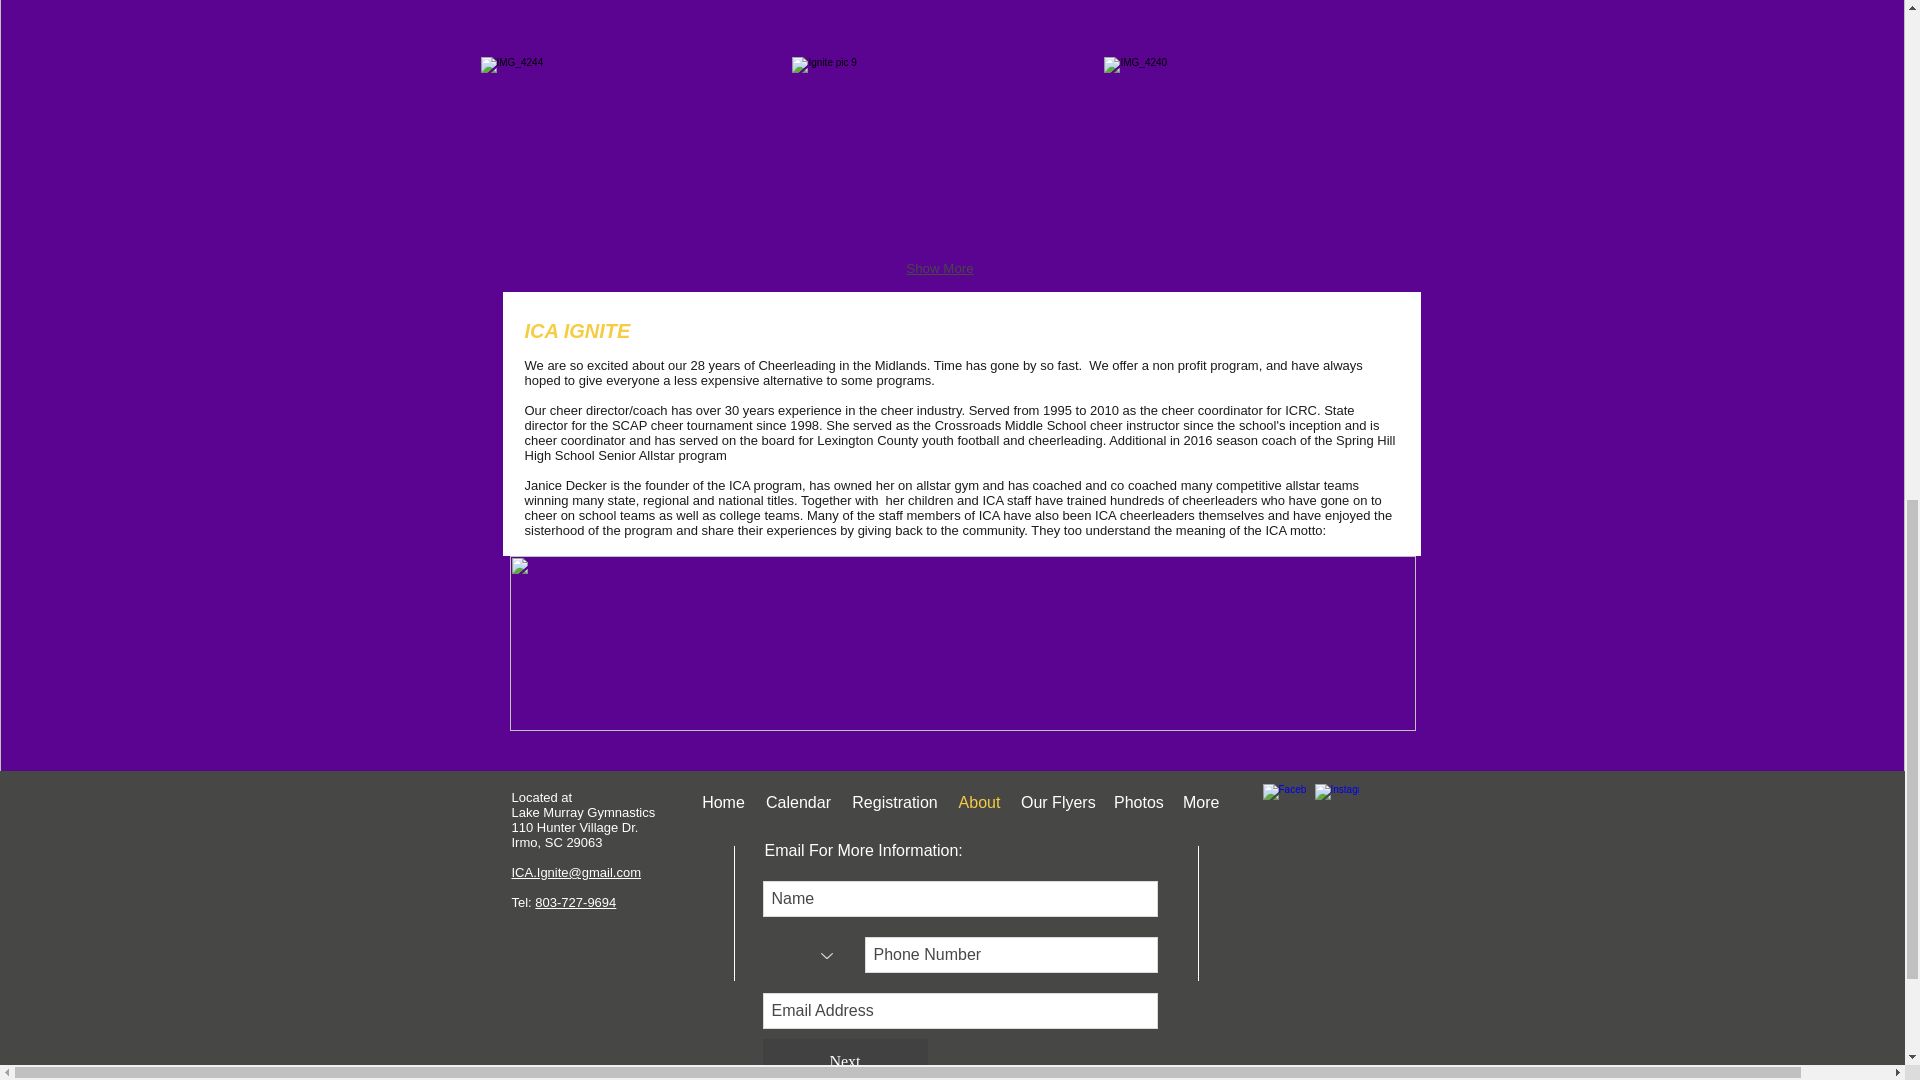 The width and height of the screenshot is (1920, 1080). I want to click on Registration, so click(895, 802).